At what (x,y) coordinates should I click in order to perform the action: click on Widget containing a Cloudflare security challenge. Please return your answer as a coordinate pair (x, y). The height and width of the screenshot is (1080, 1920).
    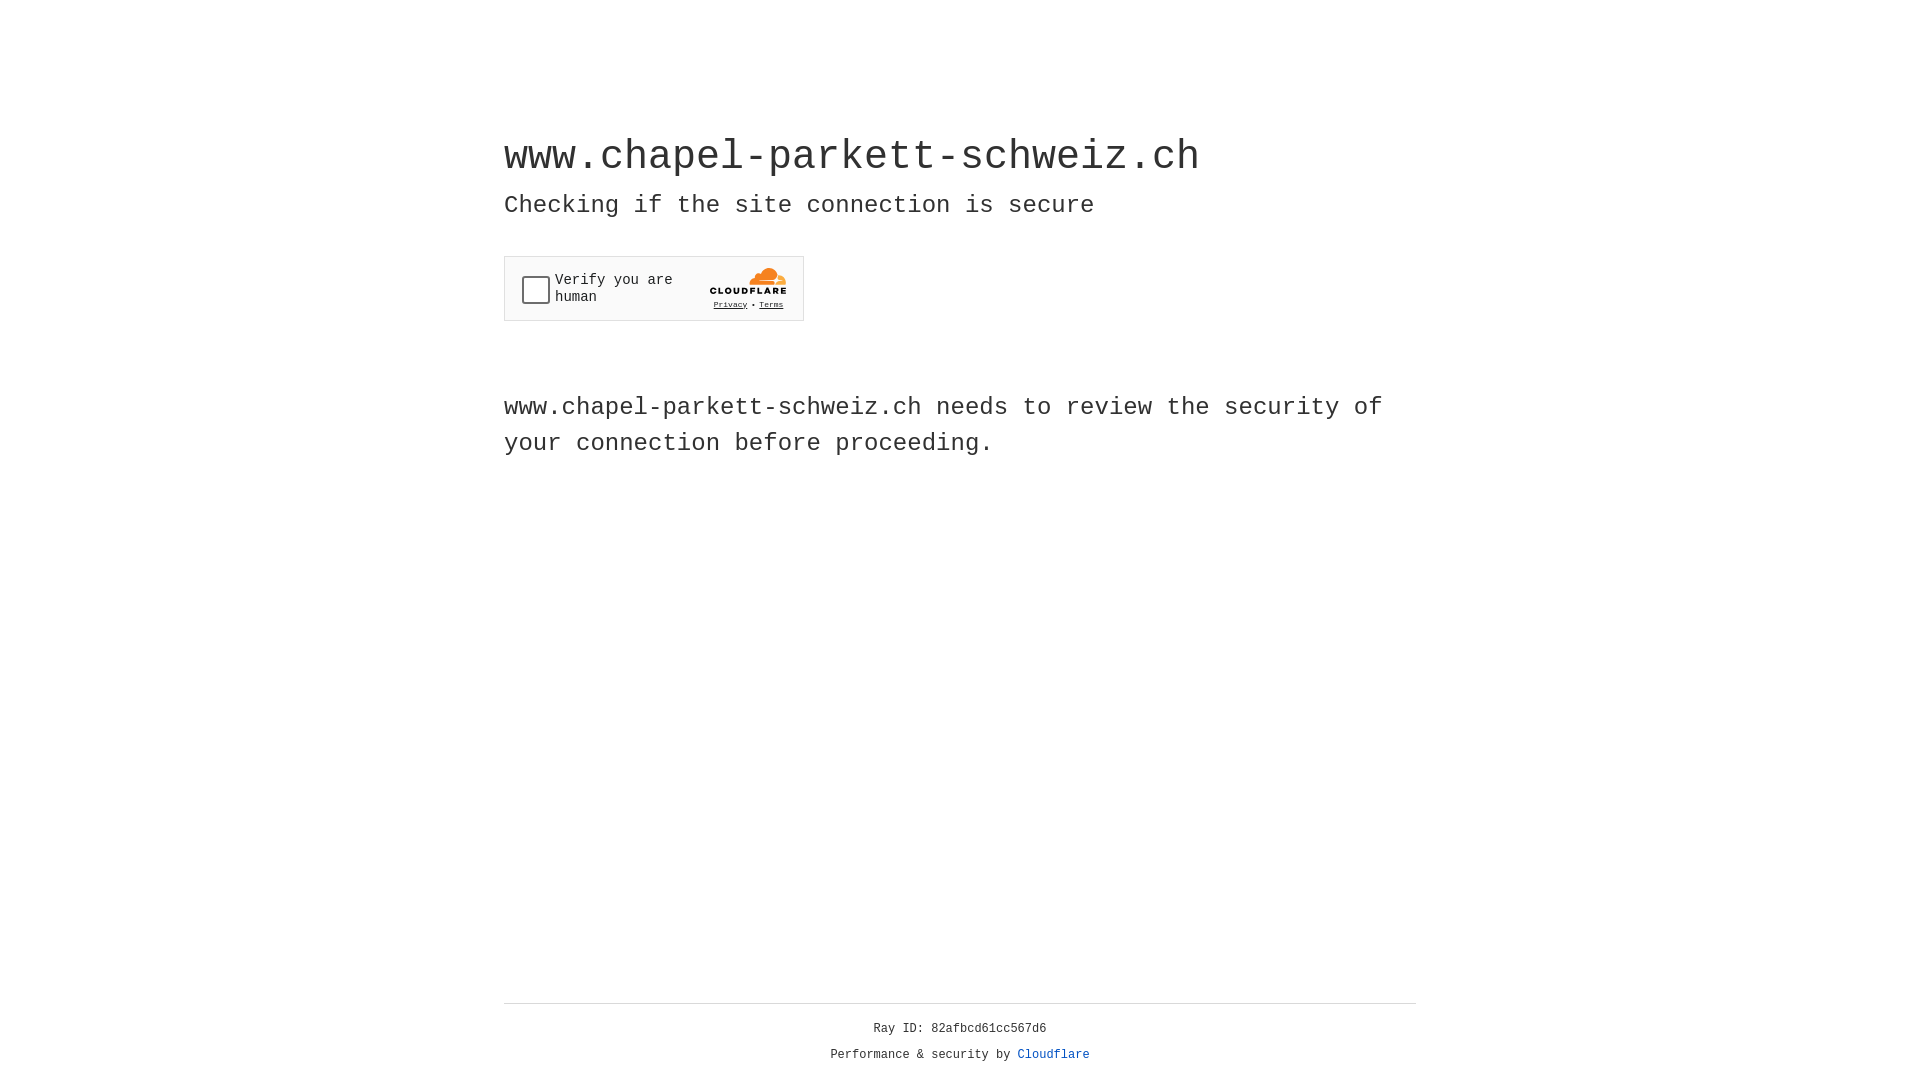
    Looking at the image, I should click on (654, 288).